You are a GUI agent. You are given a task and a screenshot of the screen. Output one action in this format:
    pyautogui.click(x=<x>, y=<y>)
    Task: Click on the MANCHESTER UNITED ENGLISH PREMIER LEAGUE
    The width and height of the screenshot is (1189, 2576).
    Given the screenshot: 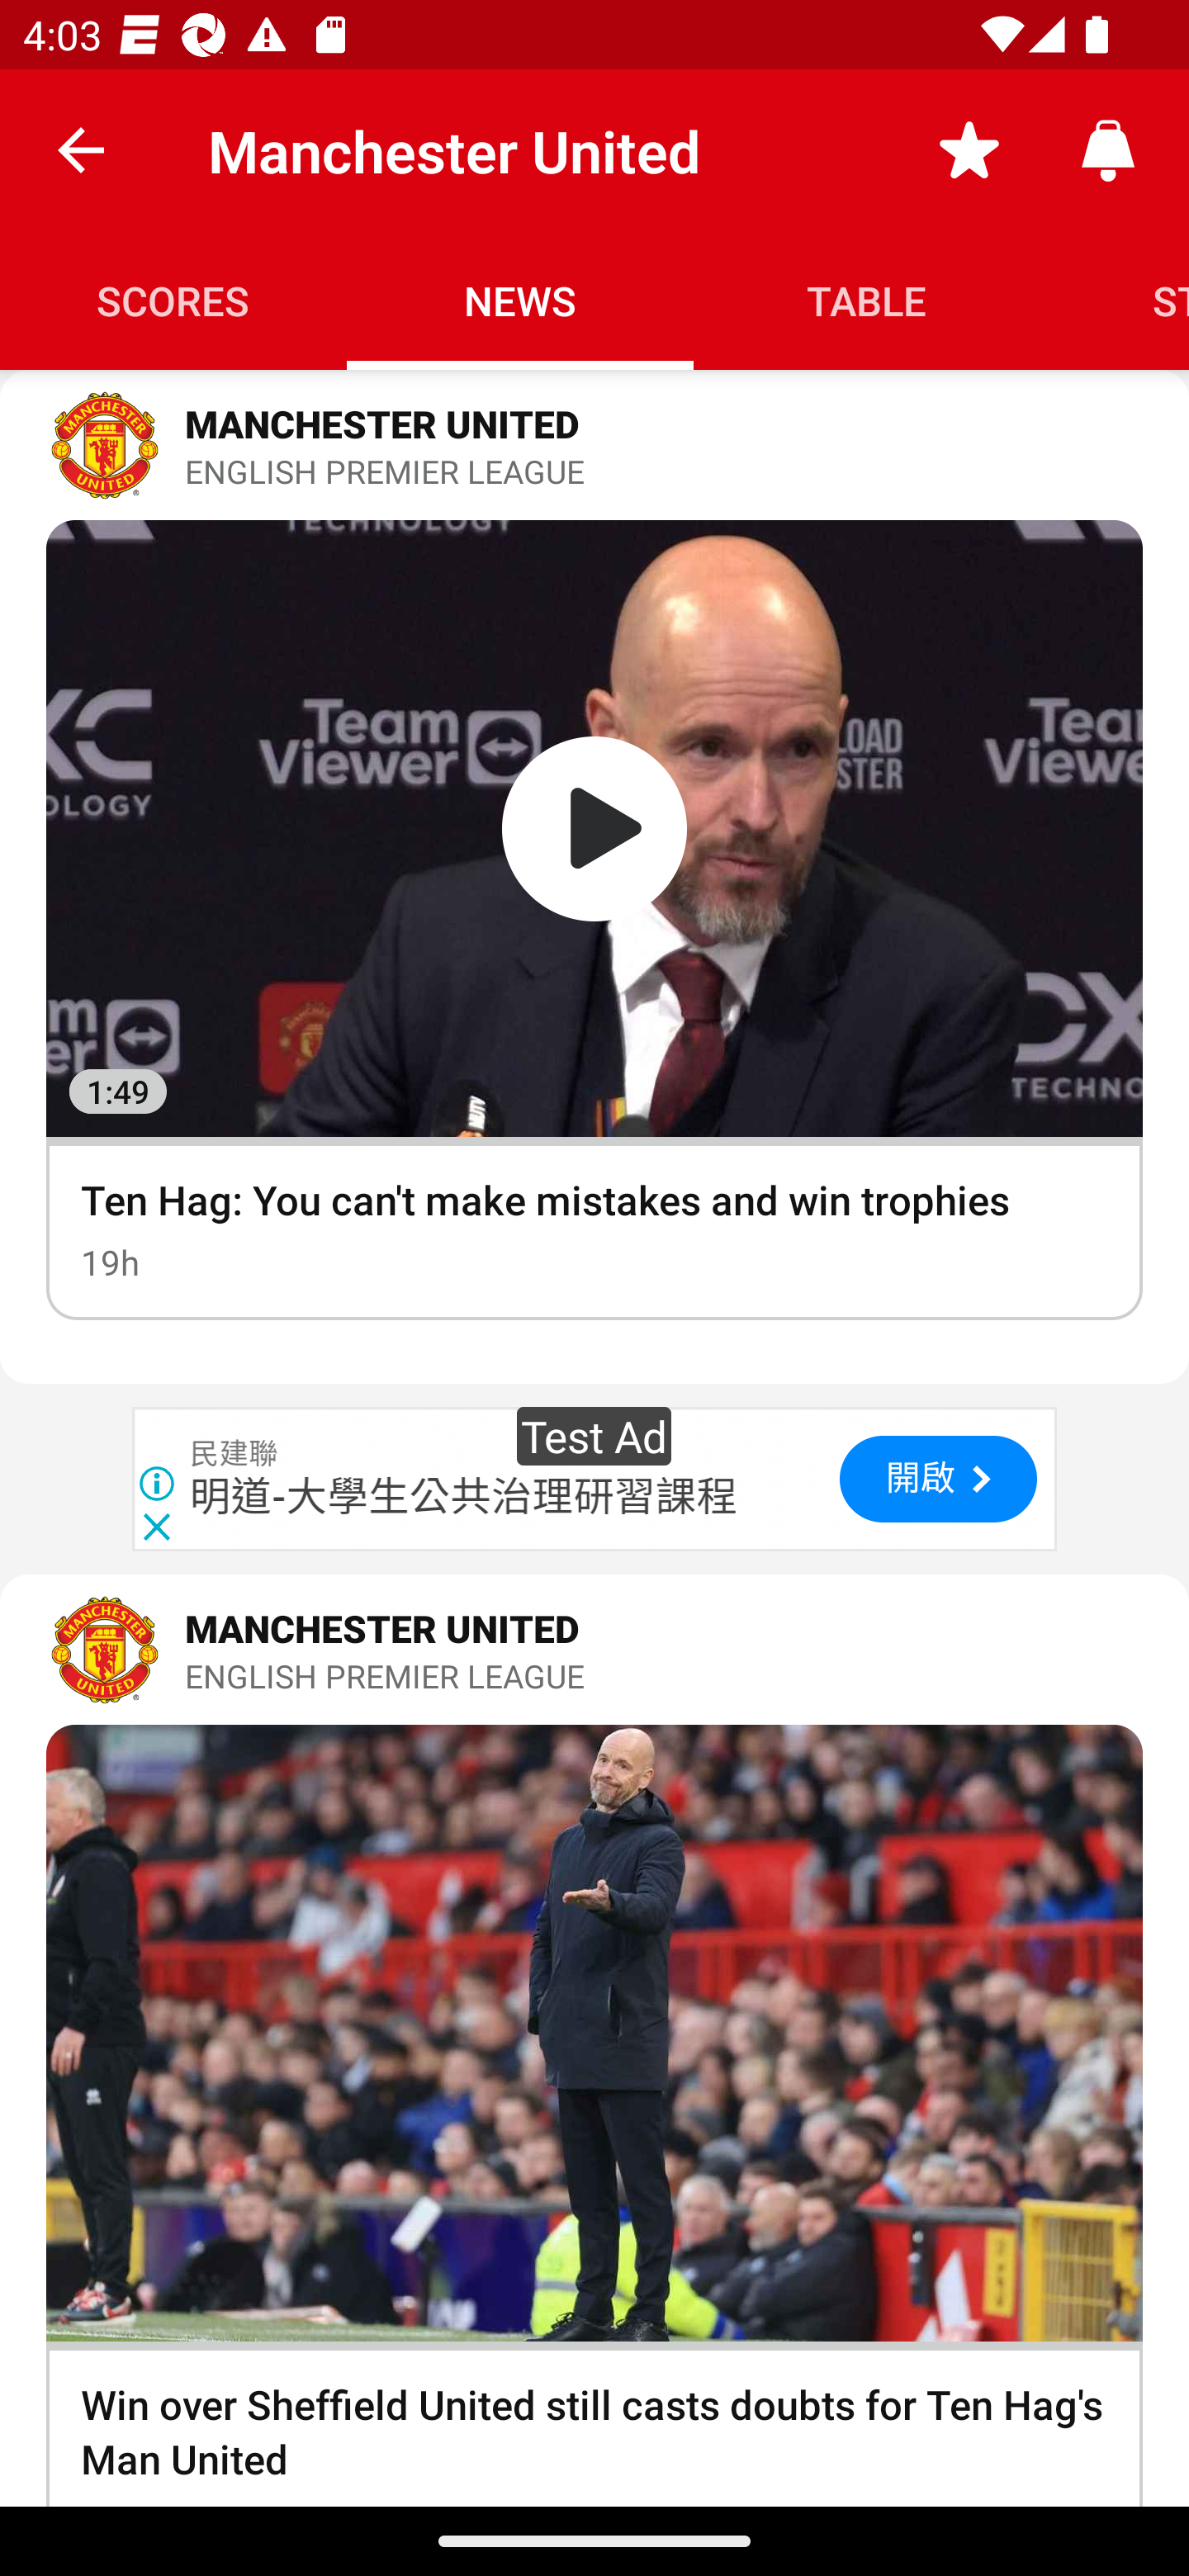 What is the action you would take?
    pyautogui.click(x=594, y=1650)
    